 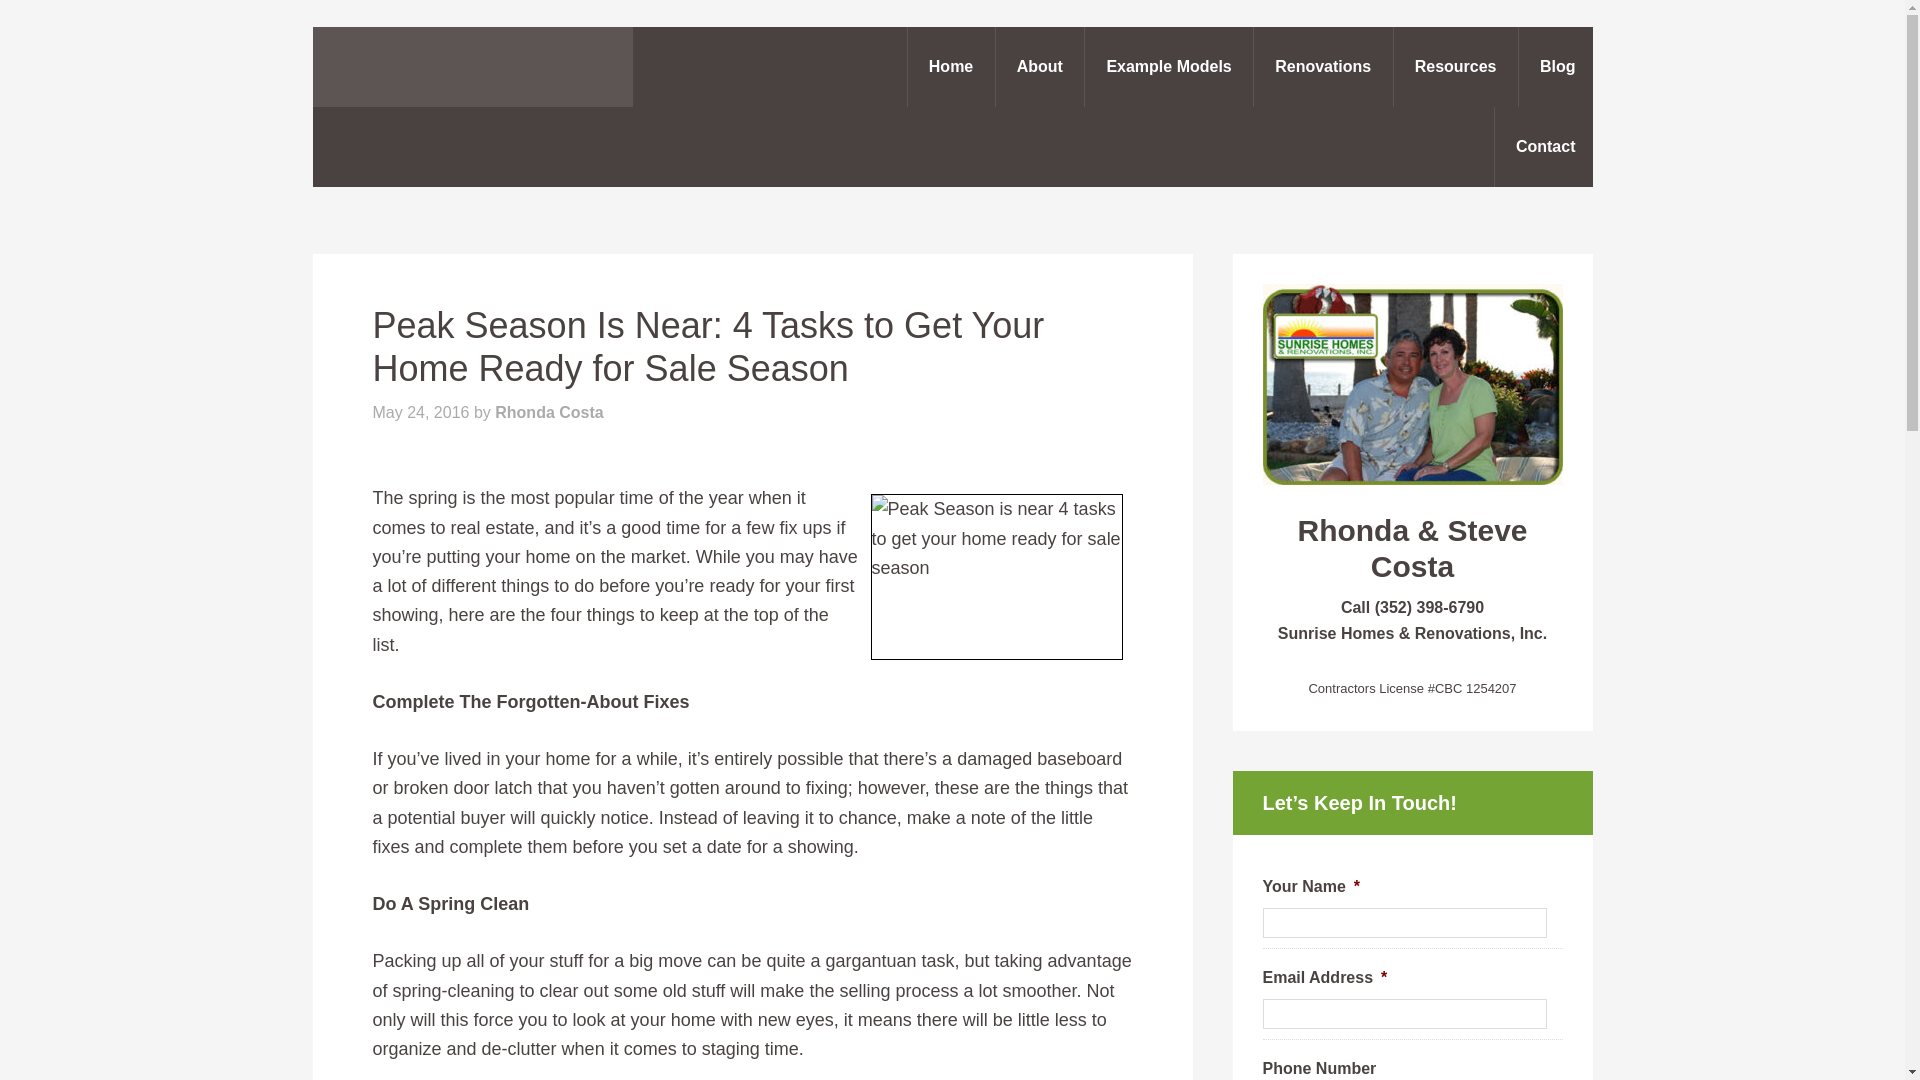 I want to click on Contact, so click(x=1545, y=146).